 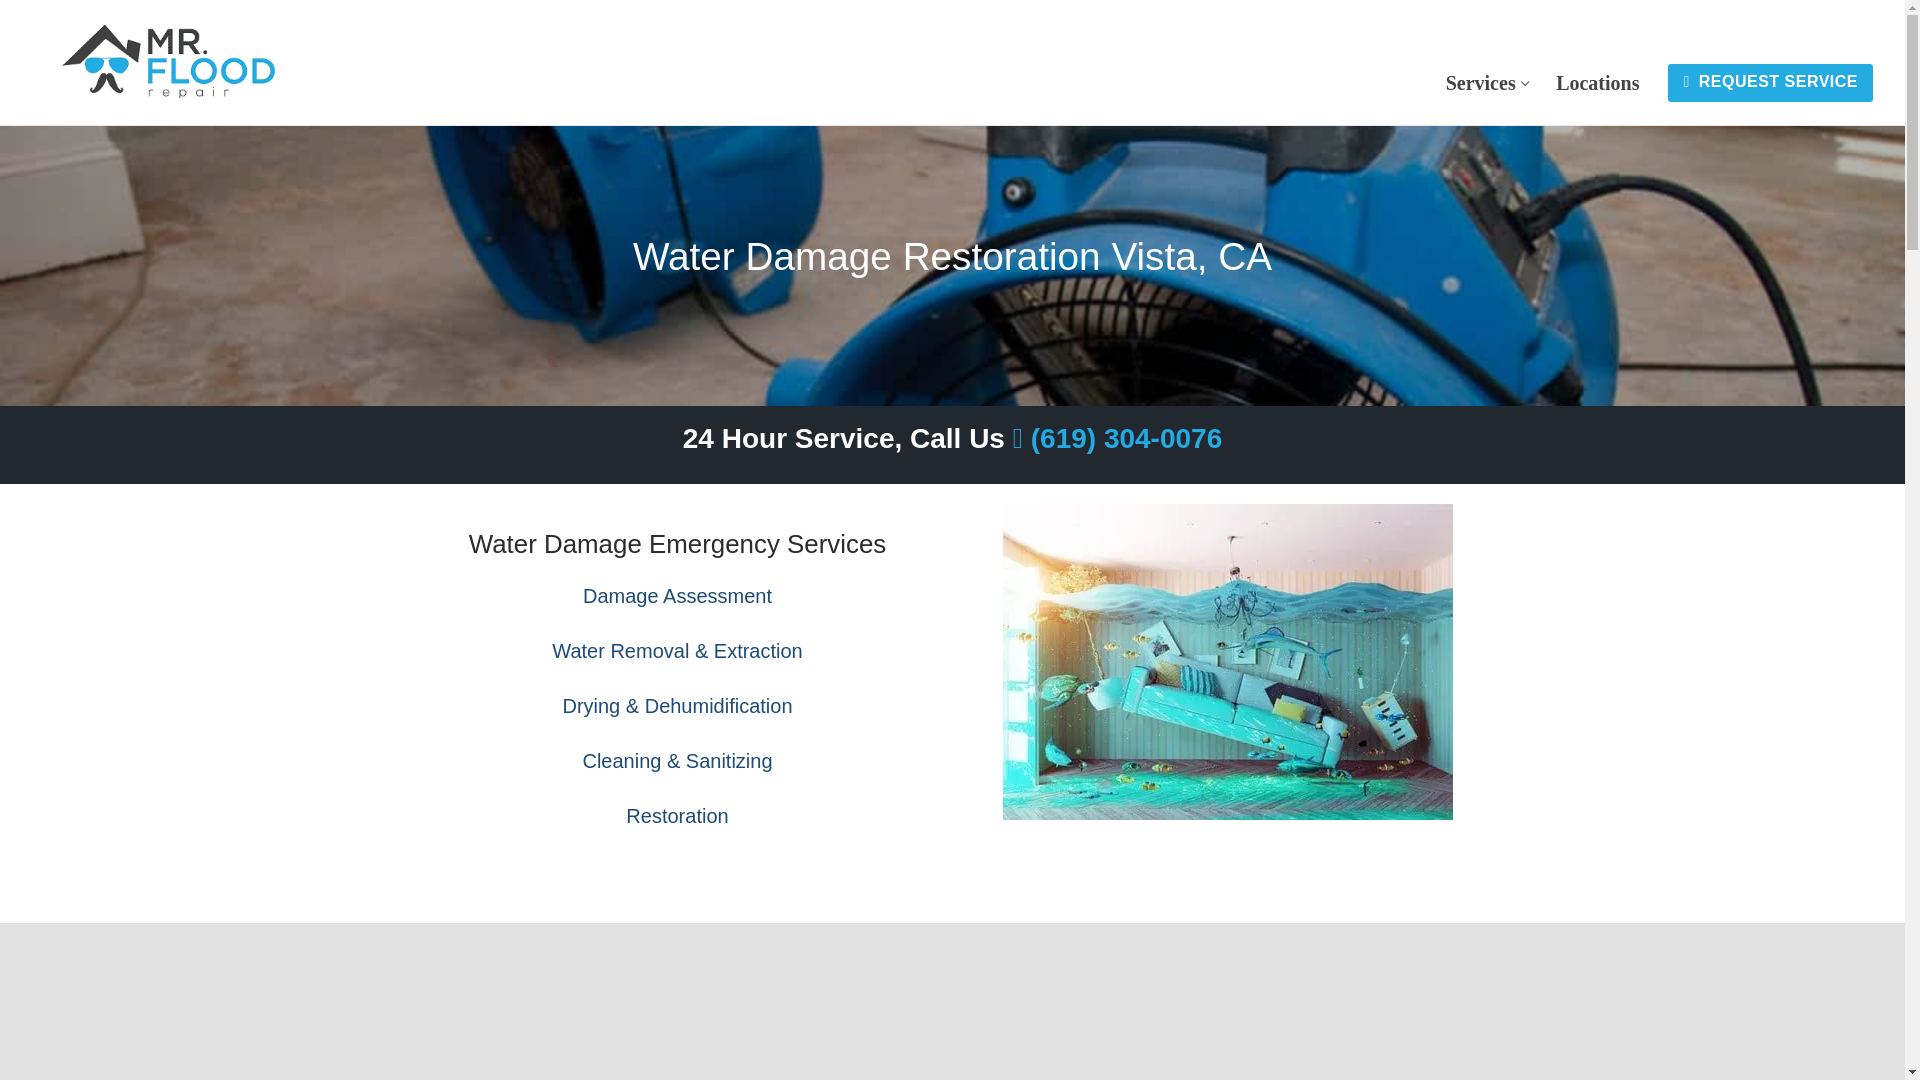 I want to click on REQUEST SERVICE, so click(x=1770, y=82).